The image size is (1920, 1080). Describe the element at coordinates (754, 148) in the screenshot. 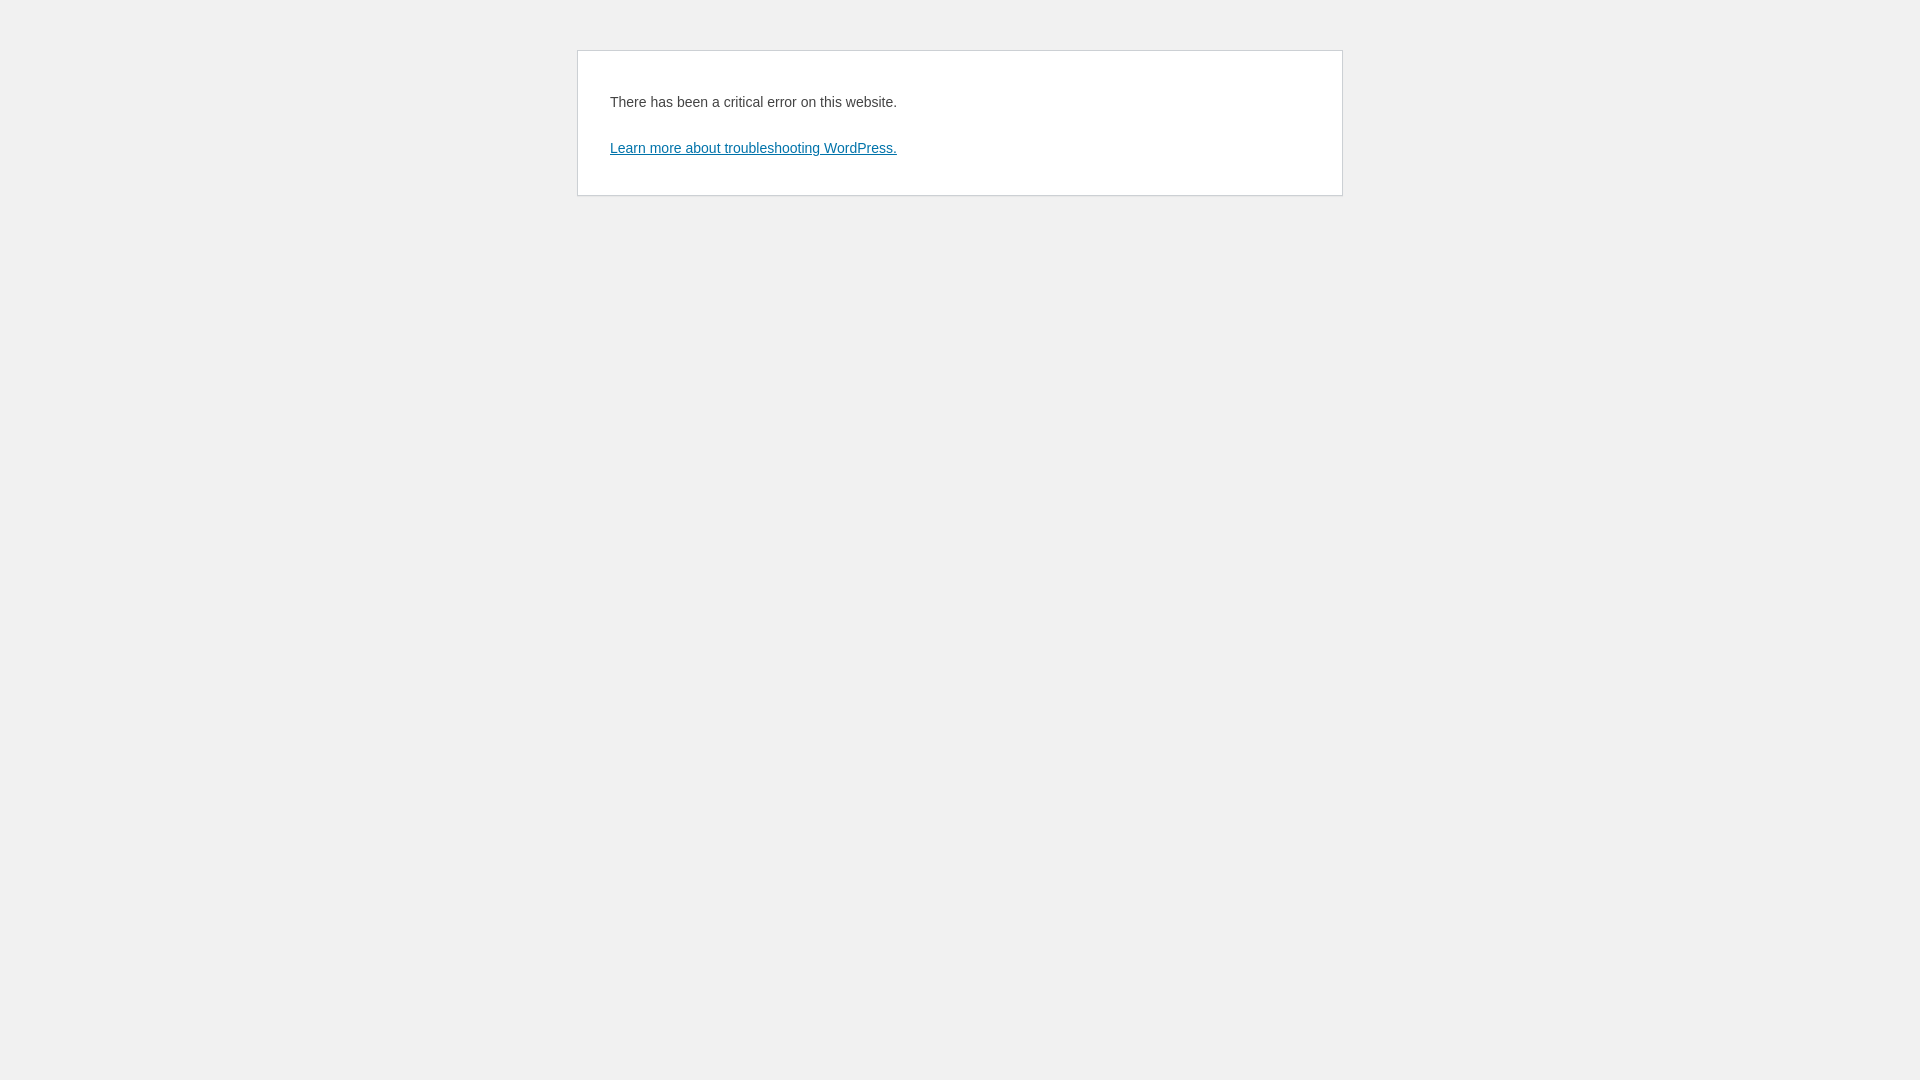

I see `Learn more about troubleshooting WordPress.` at that location.